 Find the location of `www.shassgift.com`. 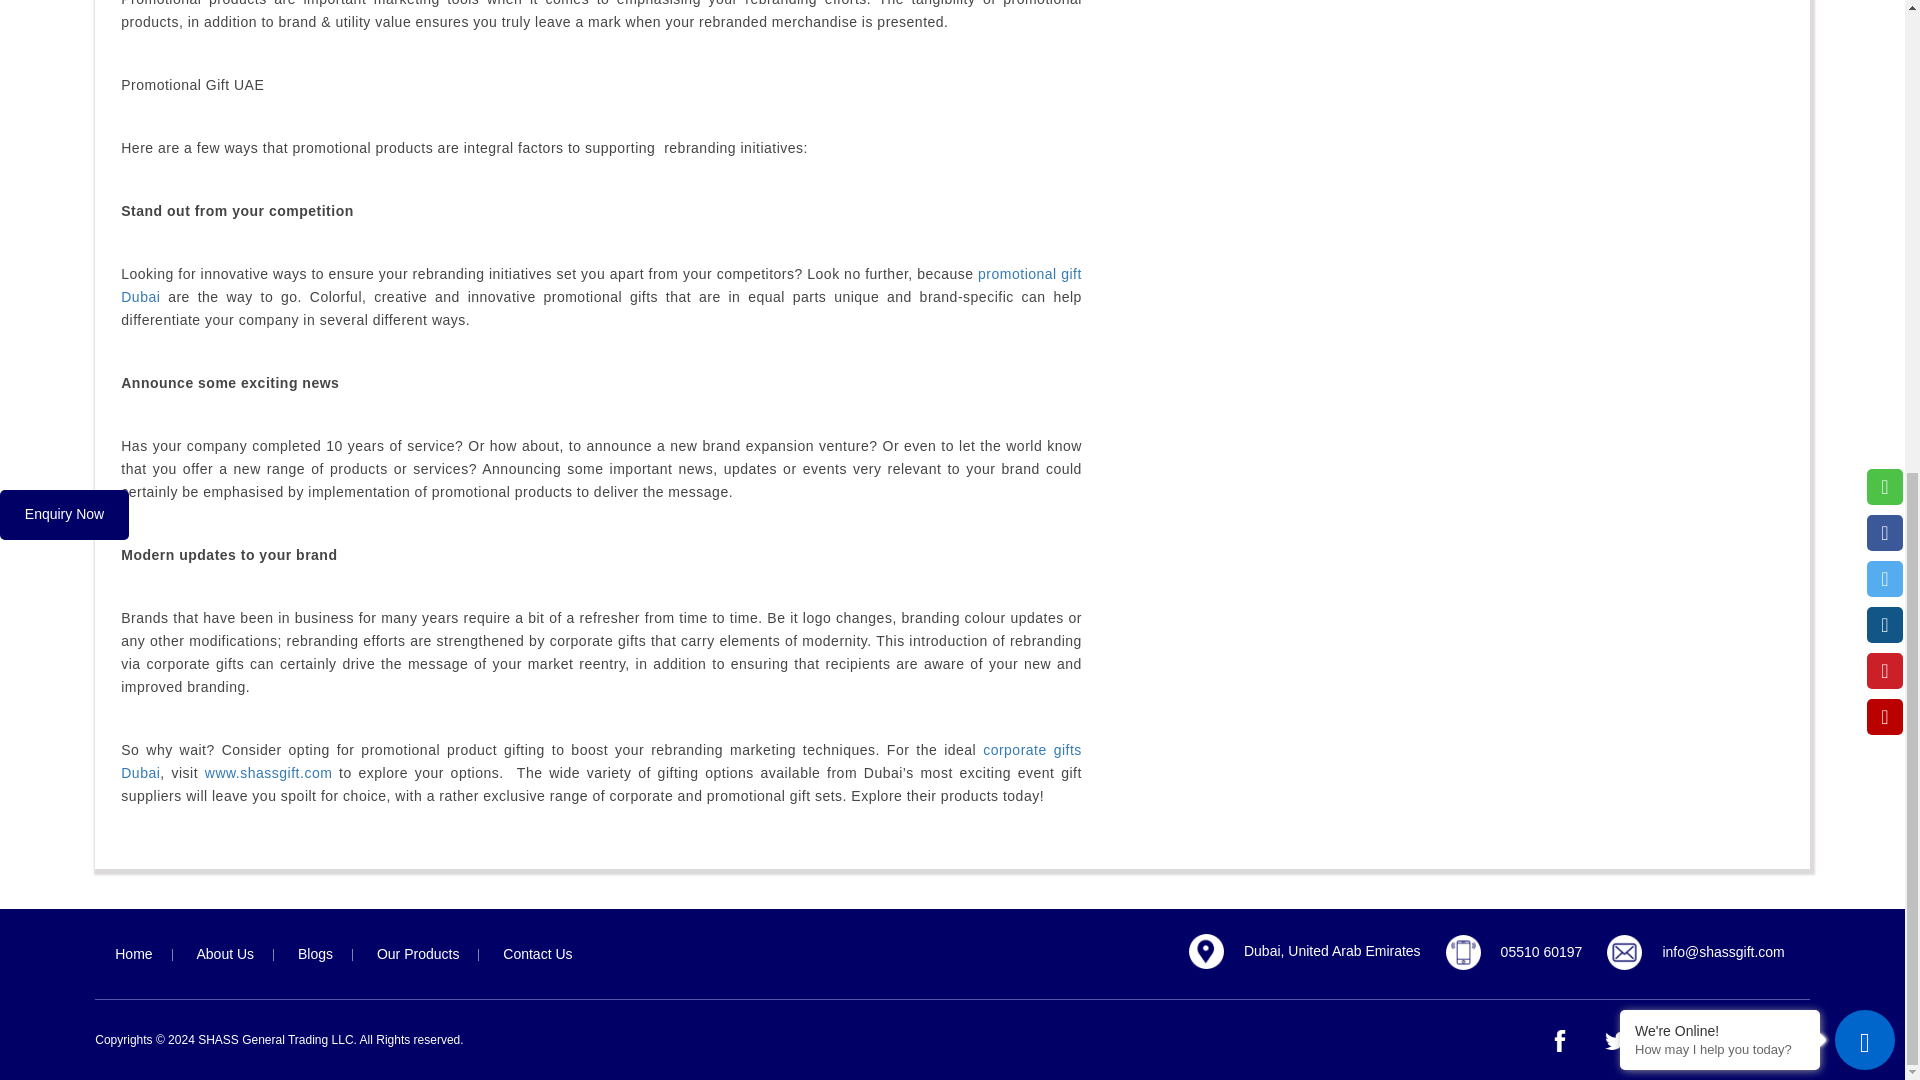

www.shassgift.com is located at coordinates (268, 772).